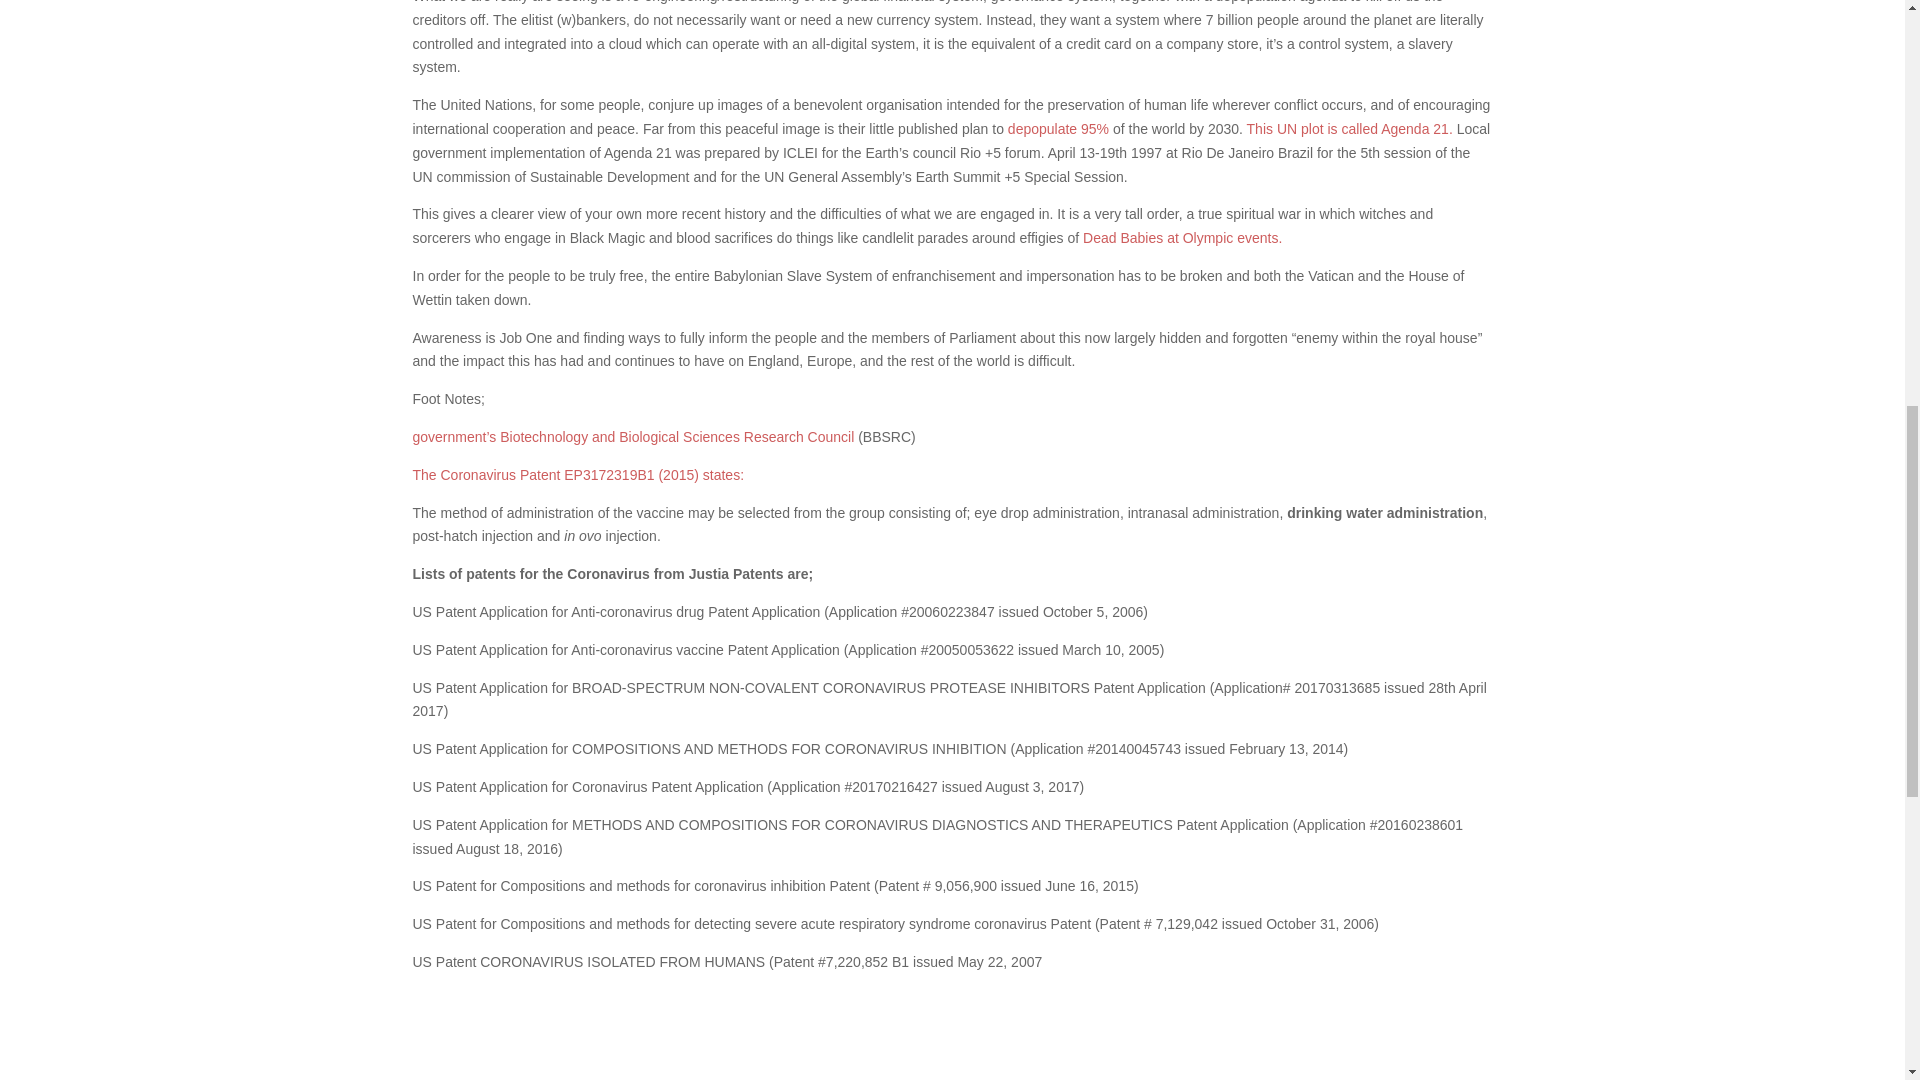 This screenshot has width=1920, height=1080. Describe the element at coordinates (1352, 128) in the screenshot. I see `This UN plot is called Agenda 21.` at that location.